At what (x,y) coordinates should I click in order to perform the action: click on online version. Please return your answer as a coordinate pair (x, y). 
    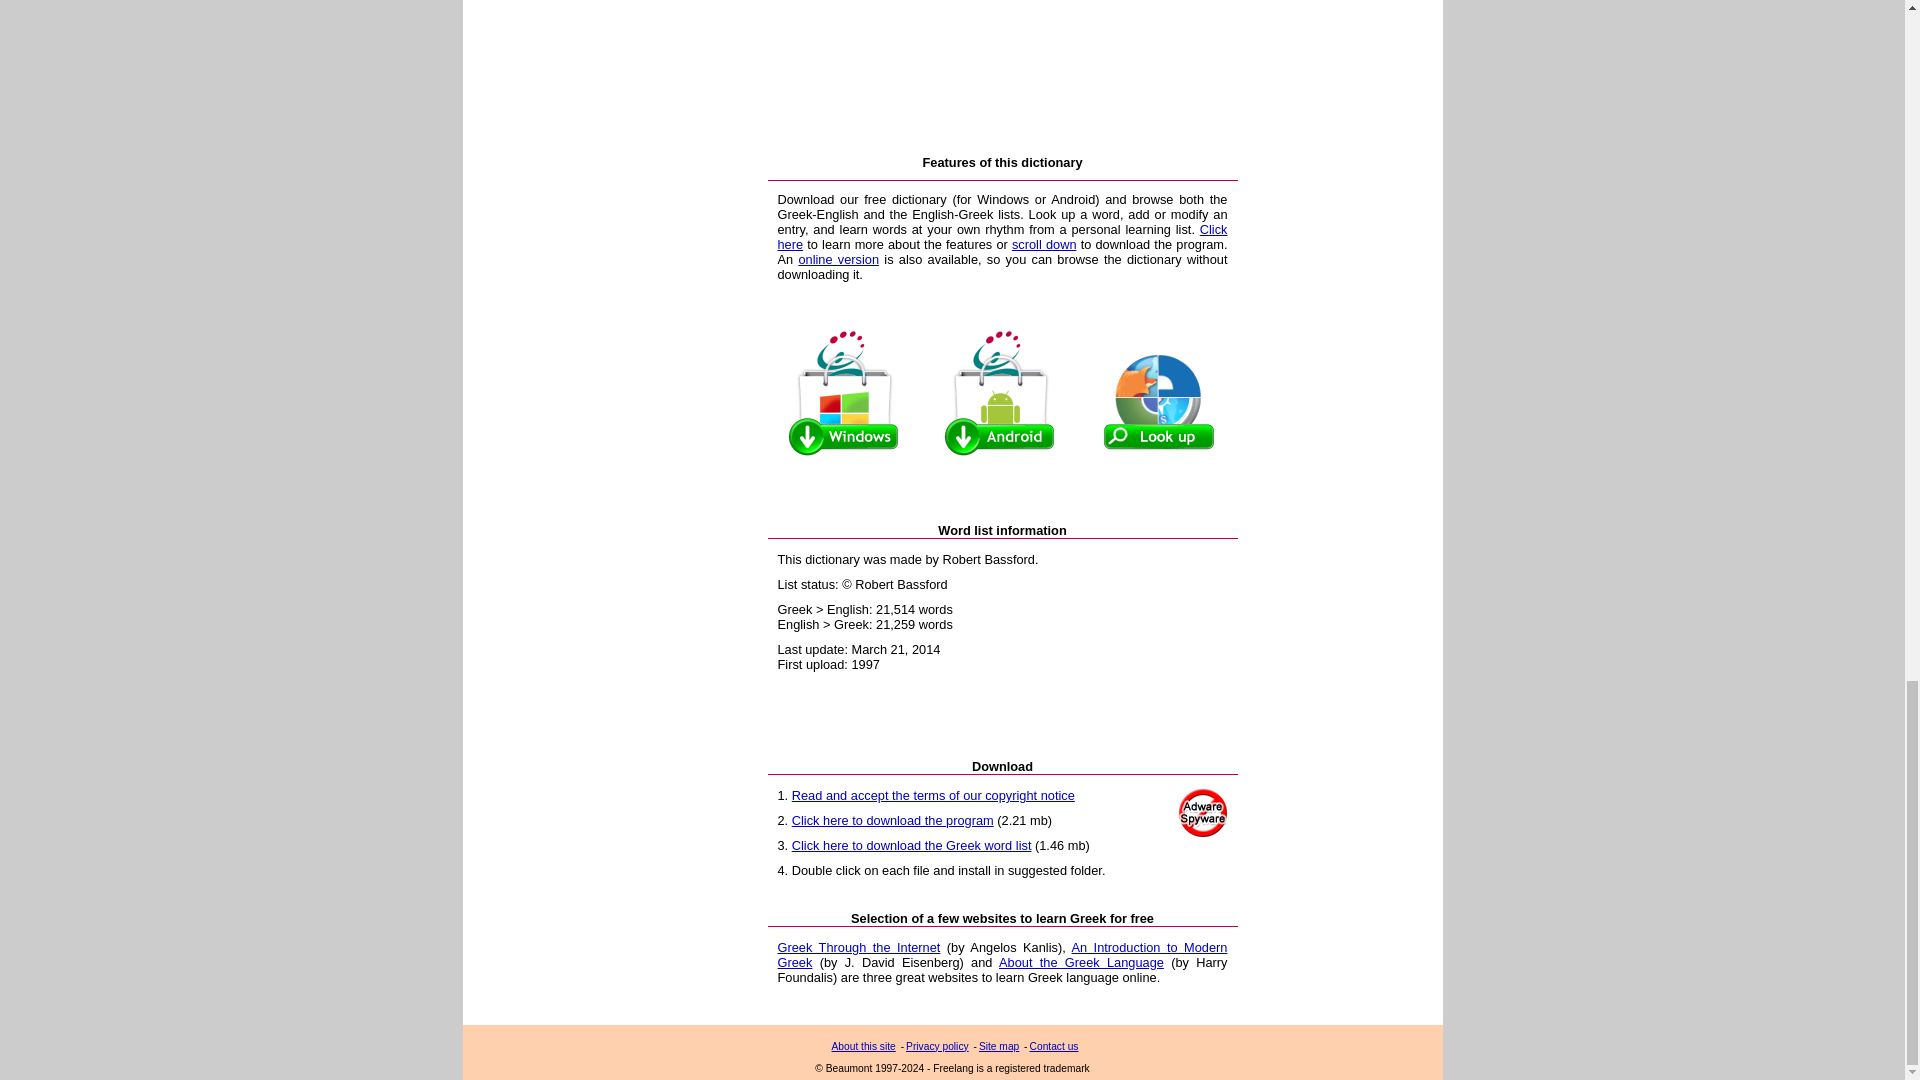
    Looking at the image, I should click on (838, 258).